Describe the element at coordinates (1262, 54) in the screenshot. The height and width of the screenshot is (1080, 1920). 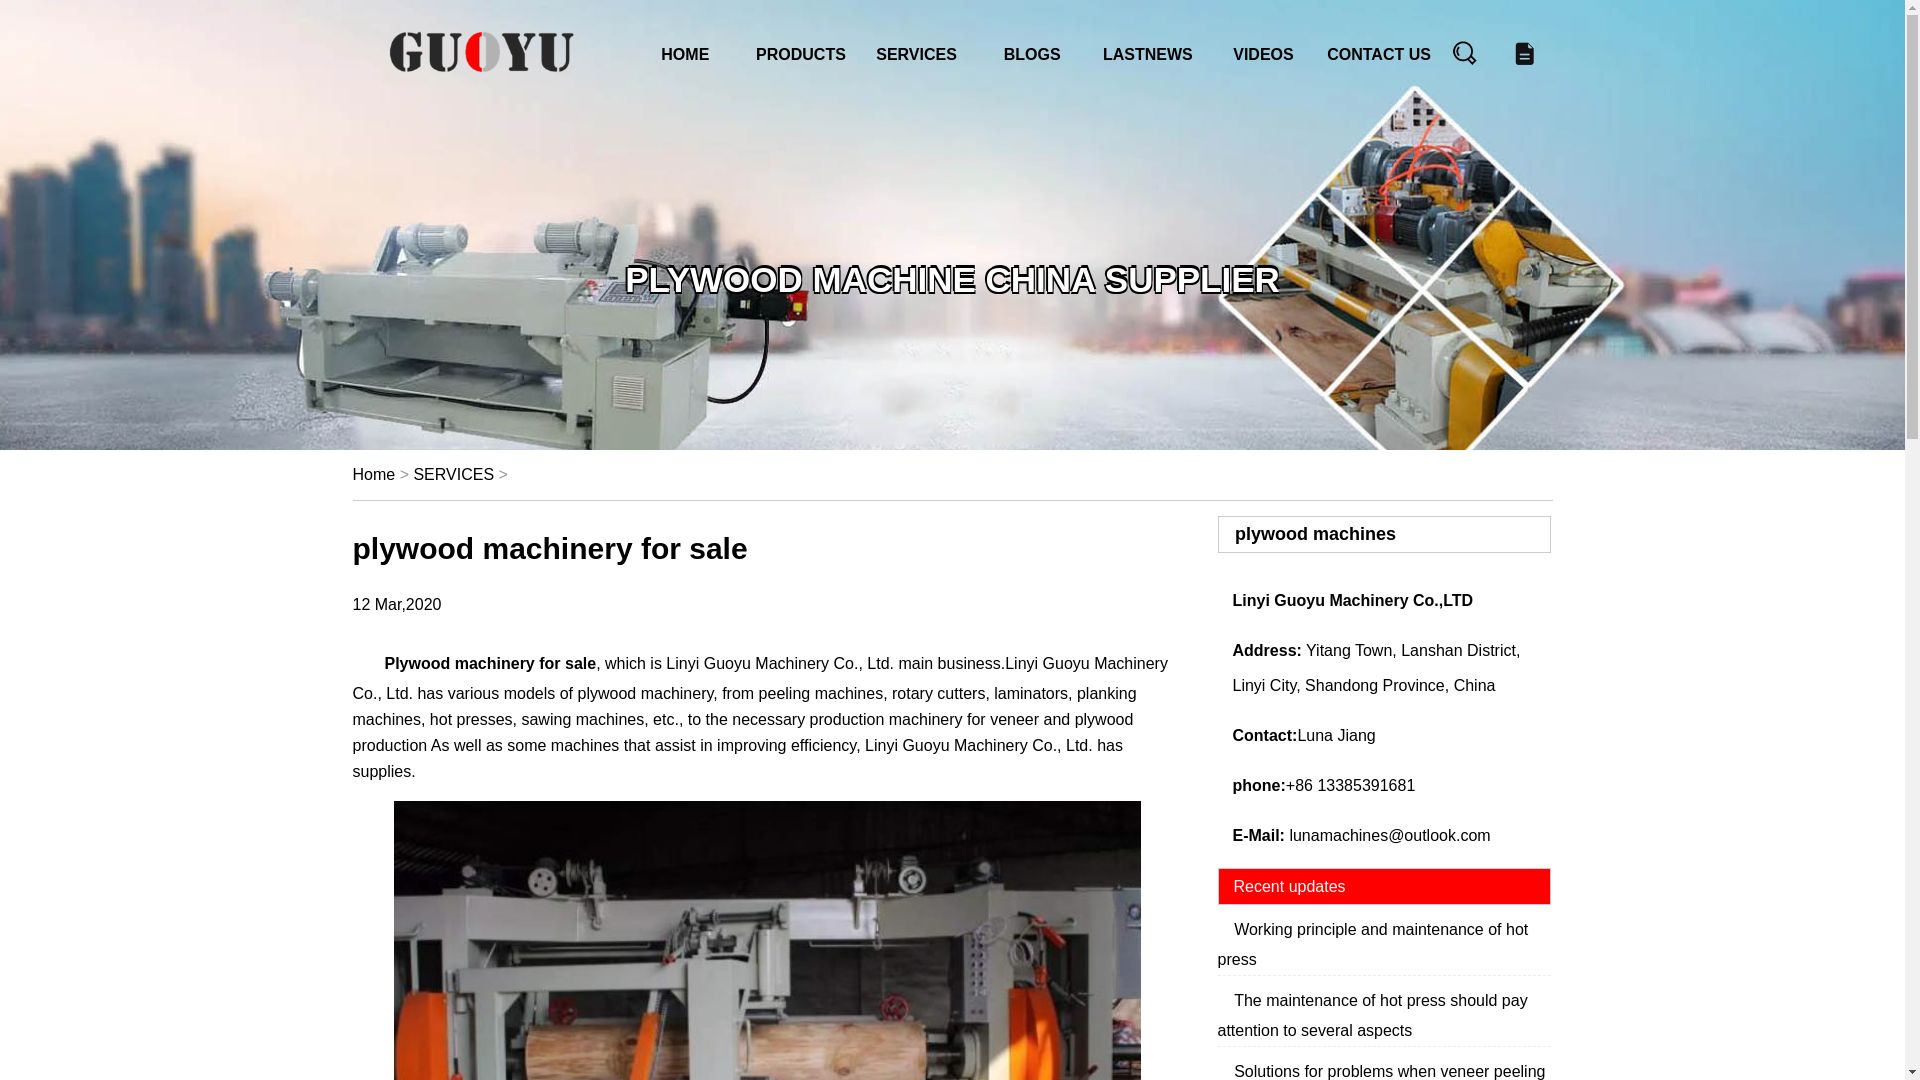
I see `VIDEOS` at that location.